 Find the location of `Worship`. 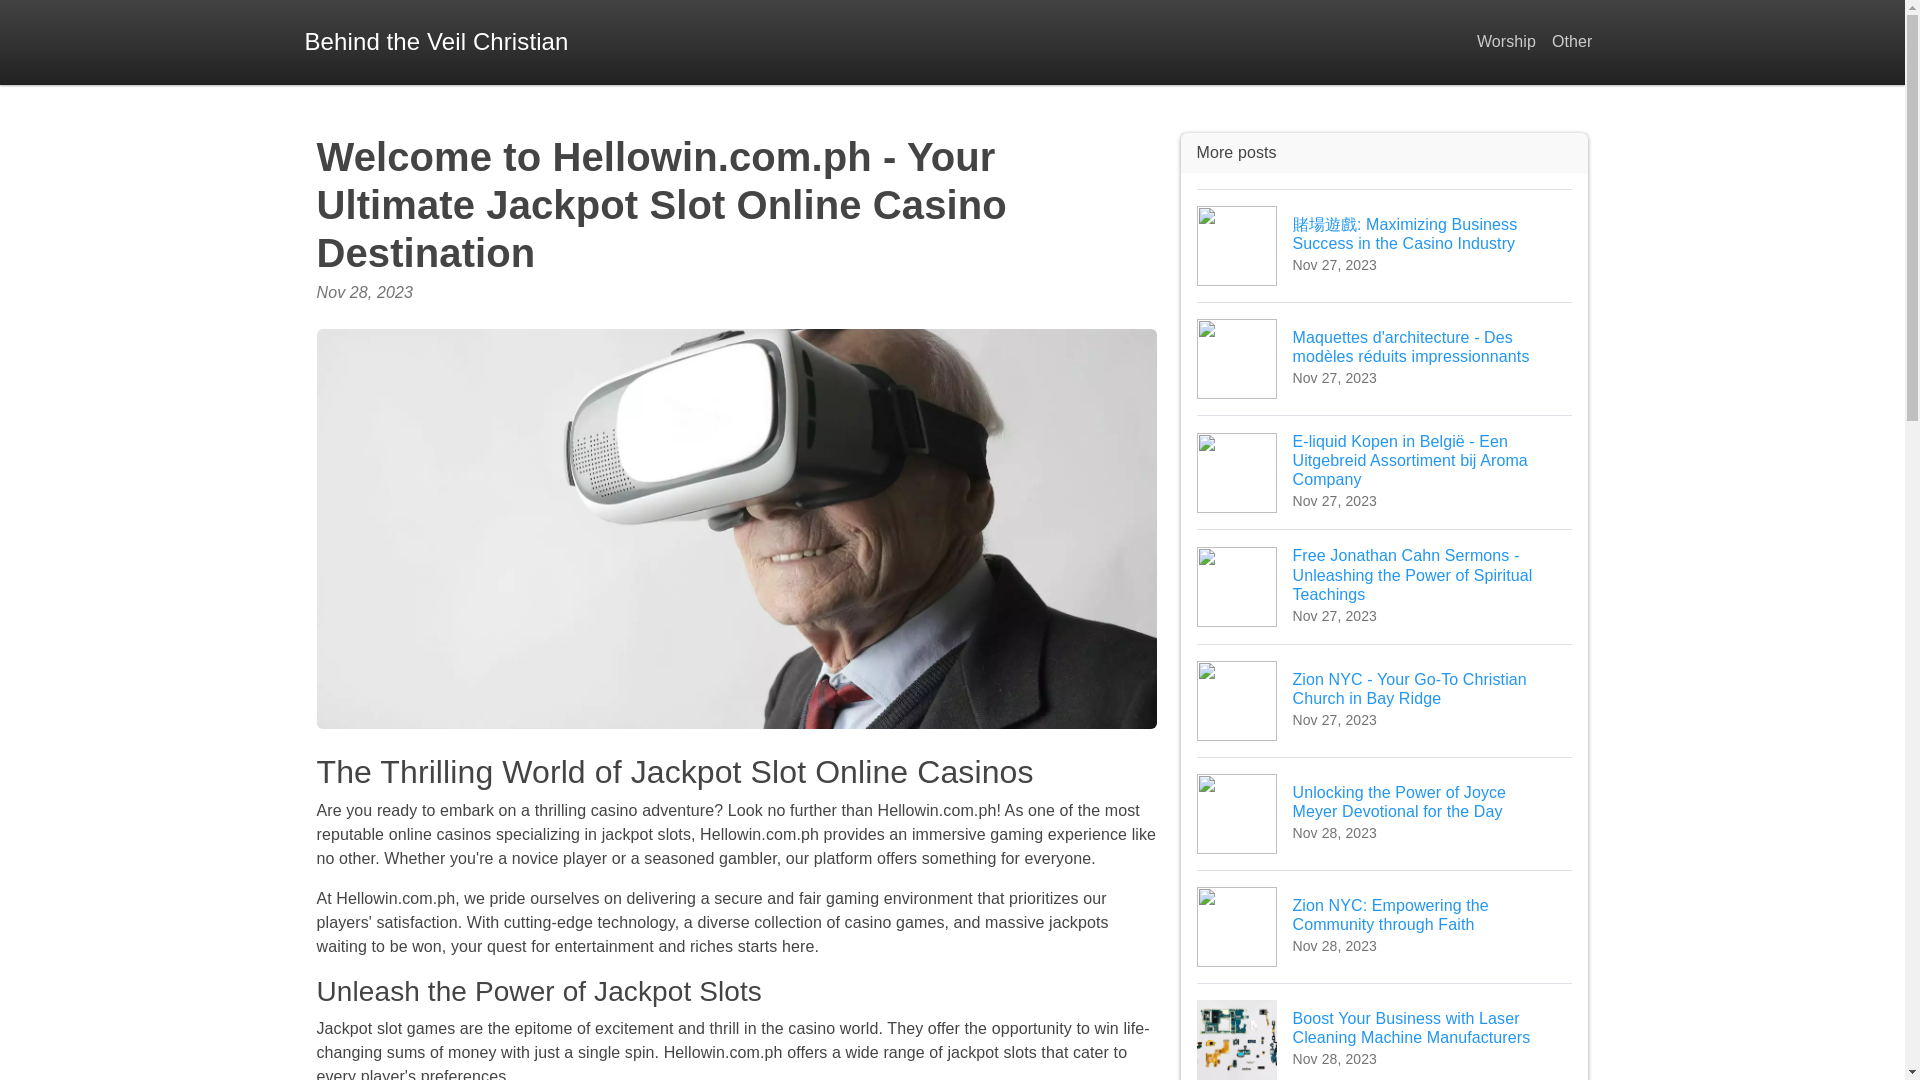

Worship is located at coordinates (1506, 42).